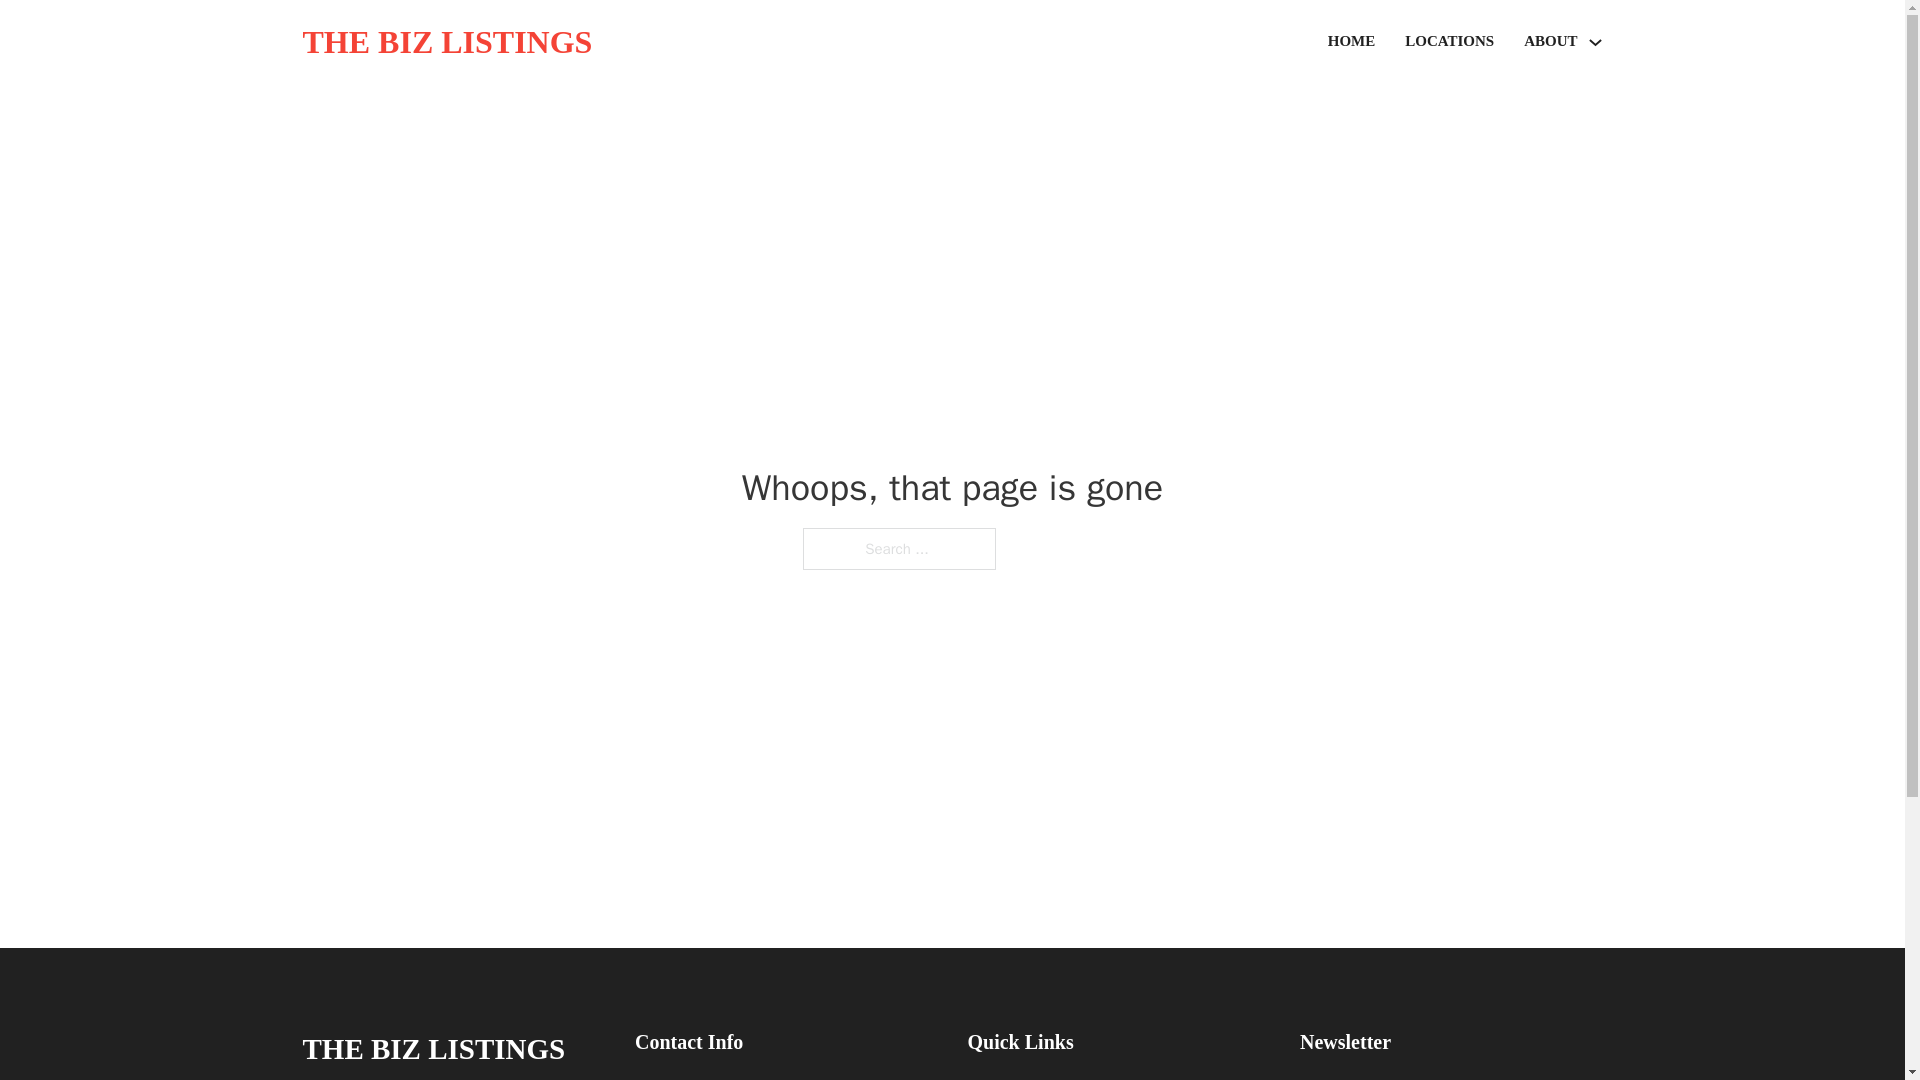 The image size is (1920, 1080). Describe the element at coordinates (1449, 42) in the screenshot. I see `LOCATIONS` at that location.